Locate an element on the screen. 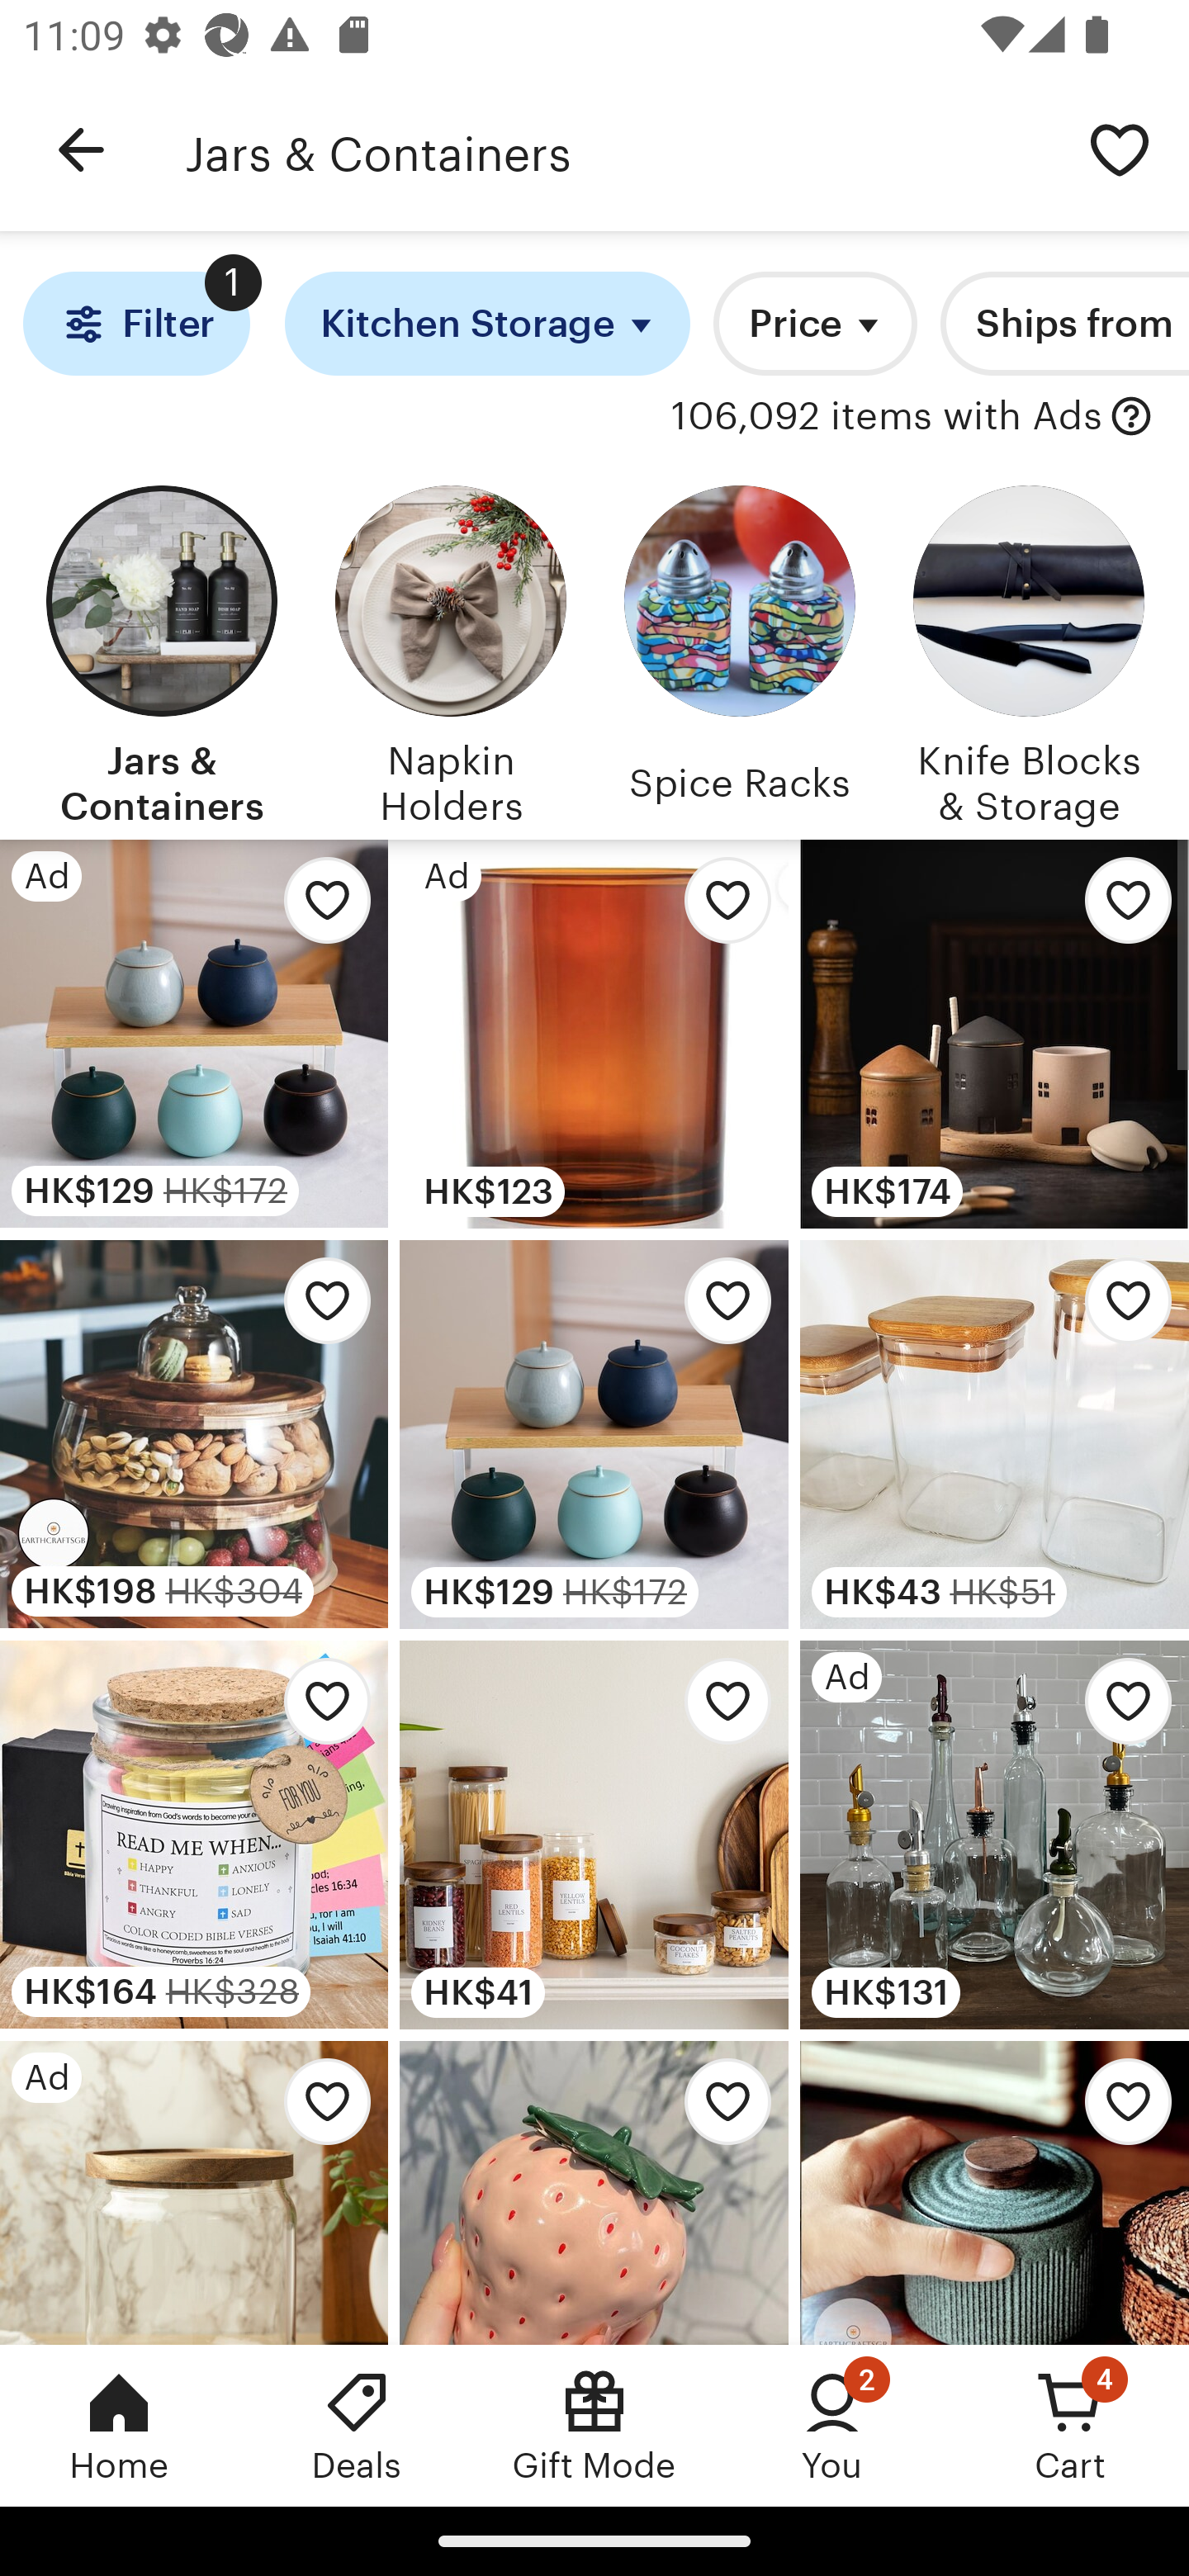 This screenshot has height=2576, width=1189. Knife Blocks & Storage is located at coordinates (1028, 651).